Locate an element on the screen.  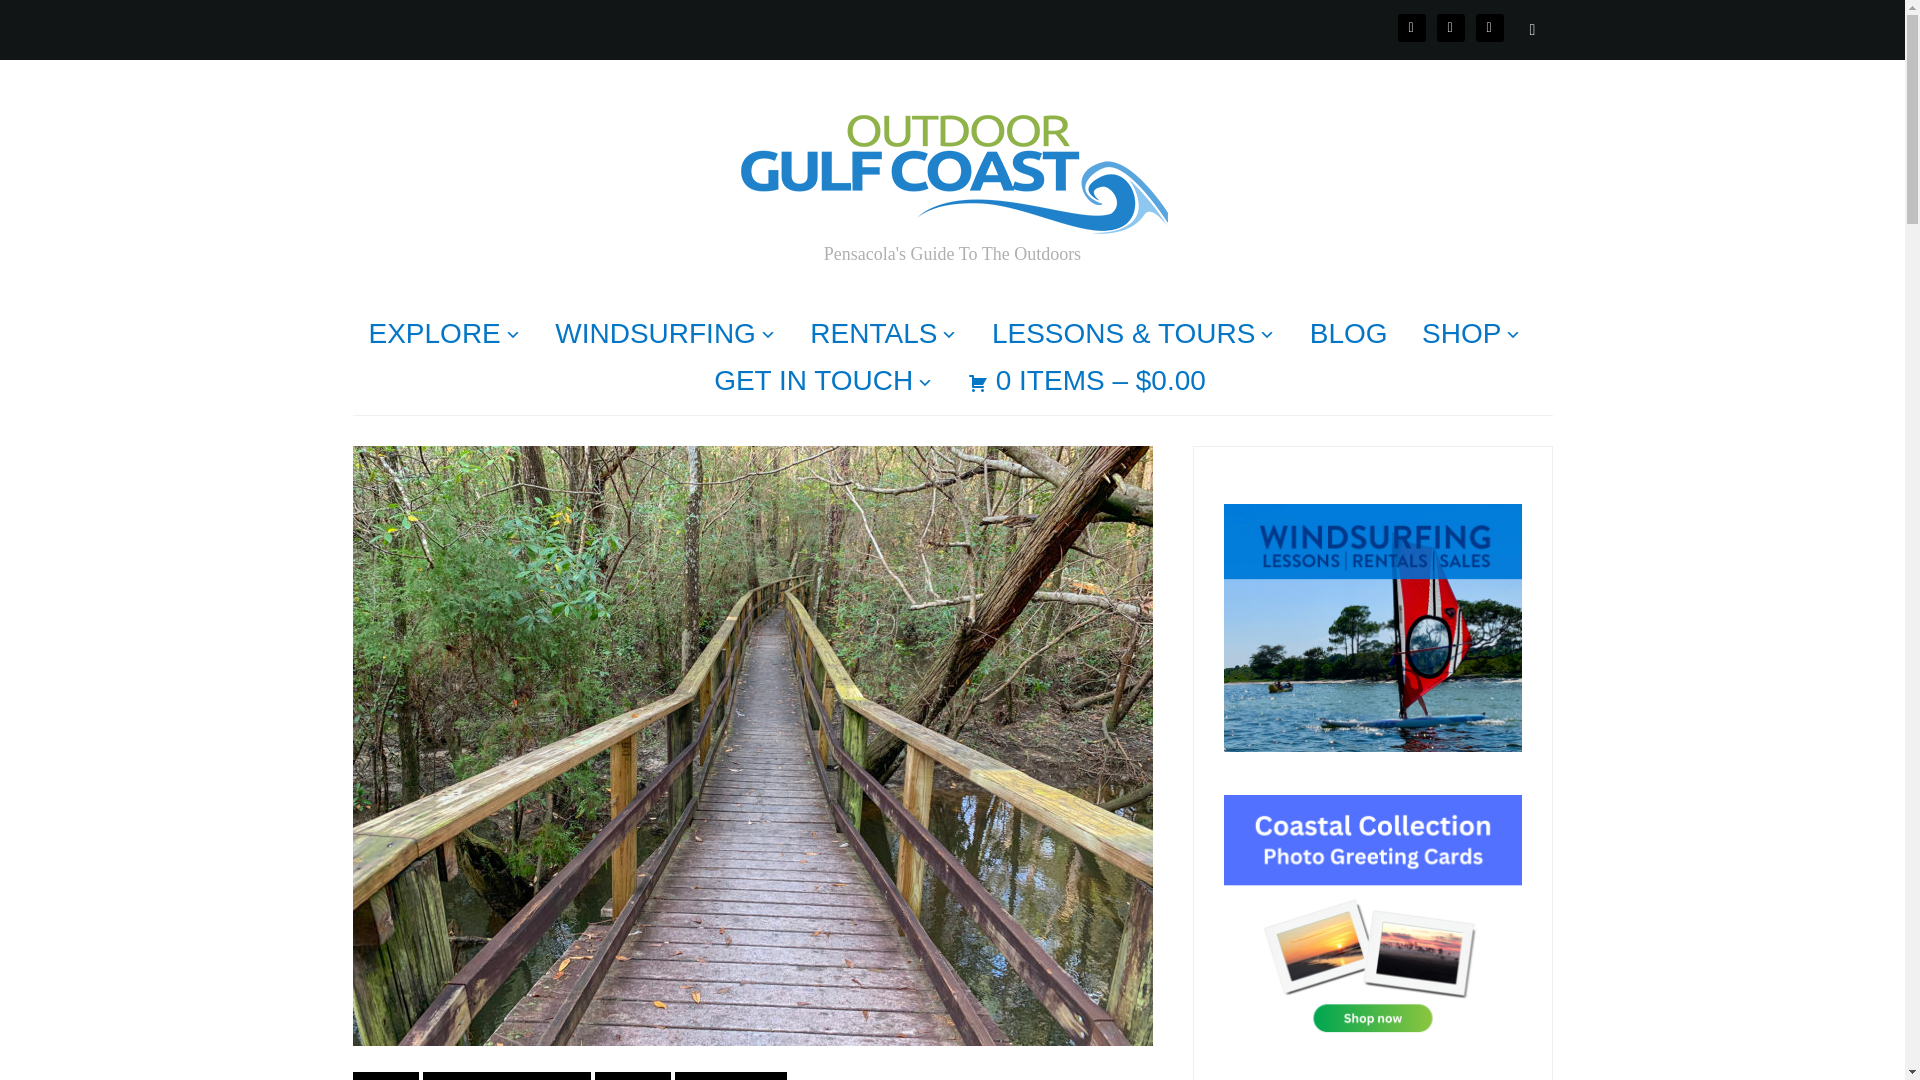
Instagram is located at coordinates (1450, 27).